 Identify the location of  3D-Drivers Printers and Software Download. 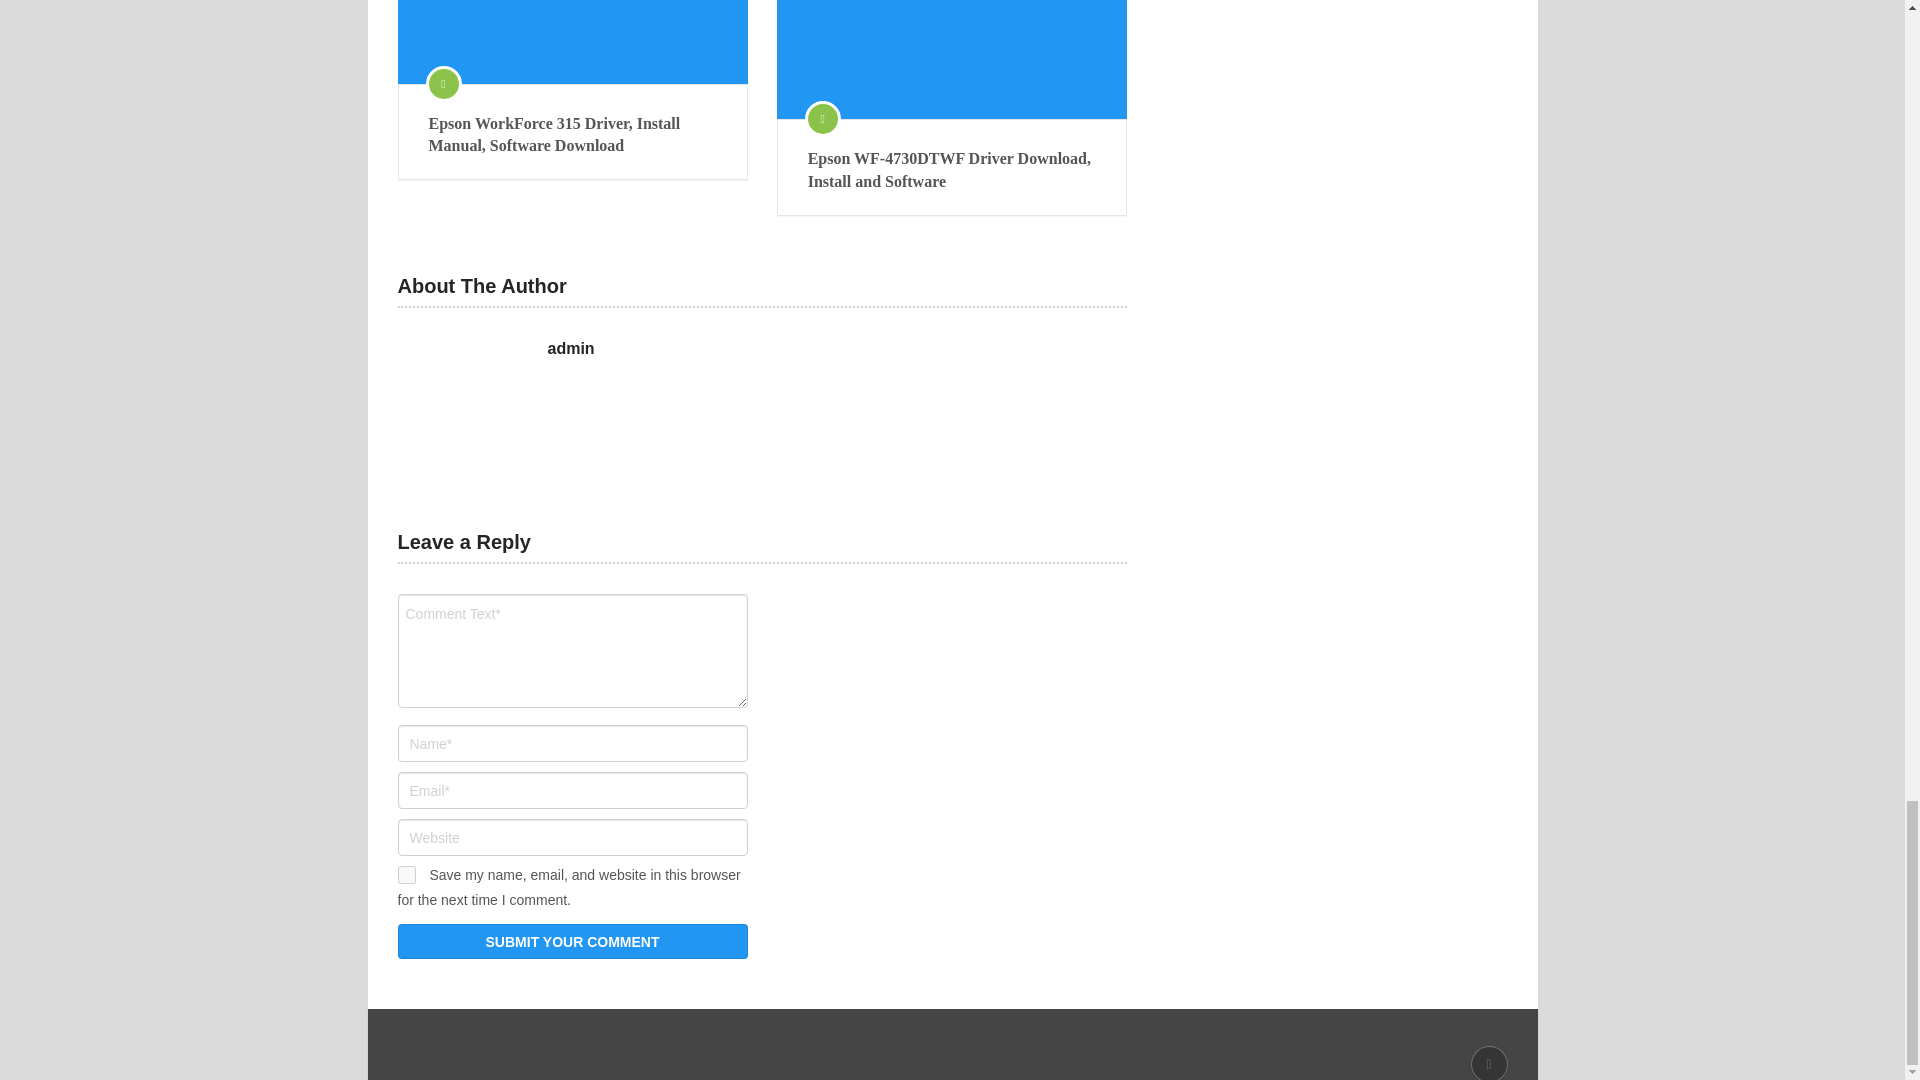
(541, 1045).